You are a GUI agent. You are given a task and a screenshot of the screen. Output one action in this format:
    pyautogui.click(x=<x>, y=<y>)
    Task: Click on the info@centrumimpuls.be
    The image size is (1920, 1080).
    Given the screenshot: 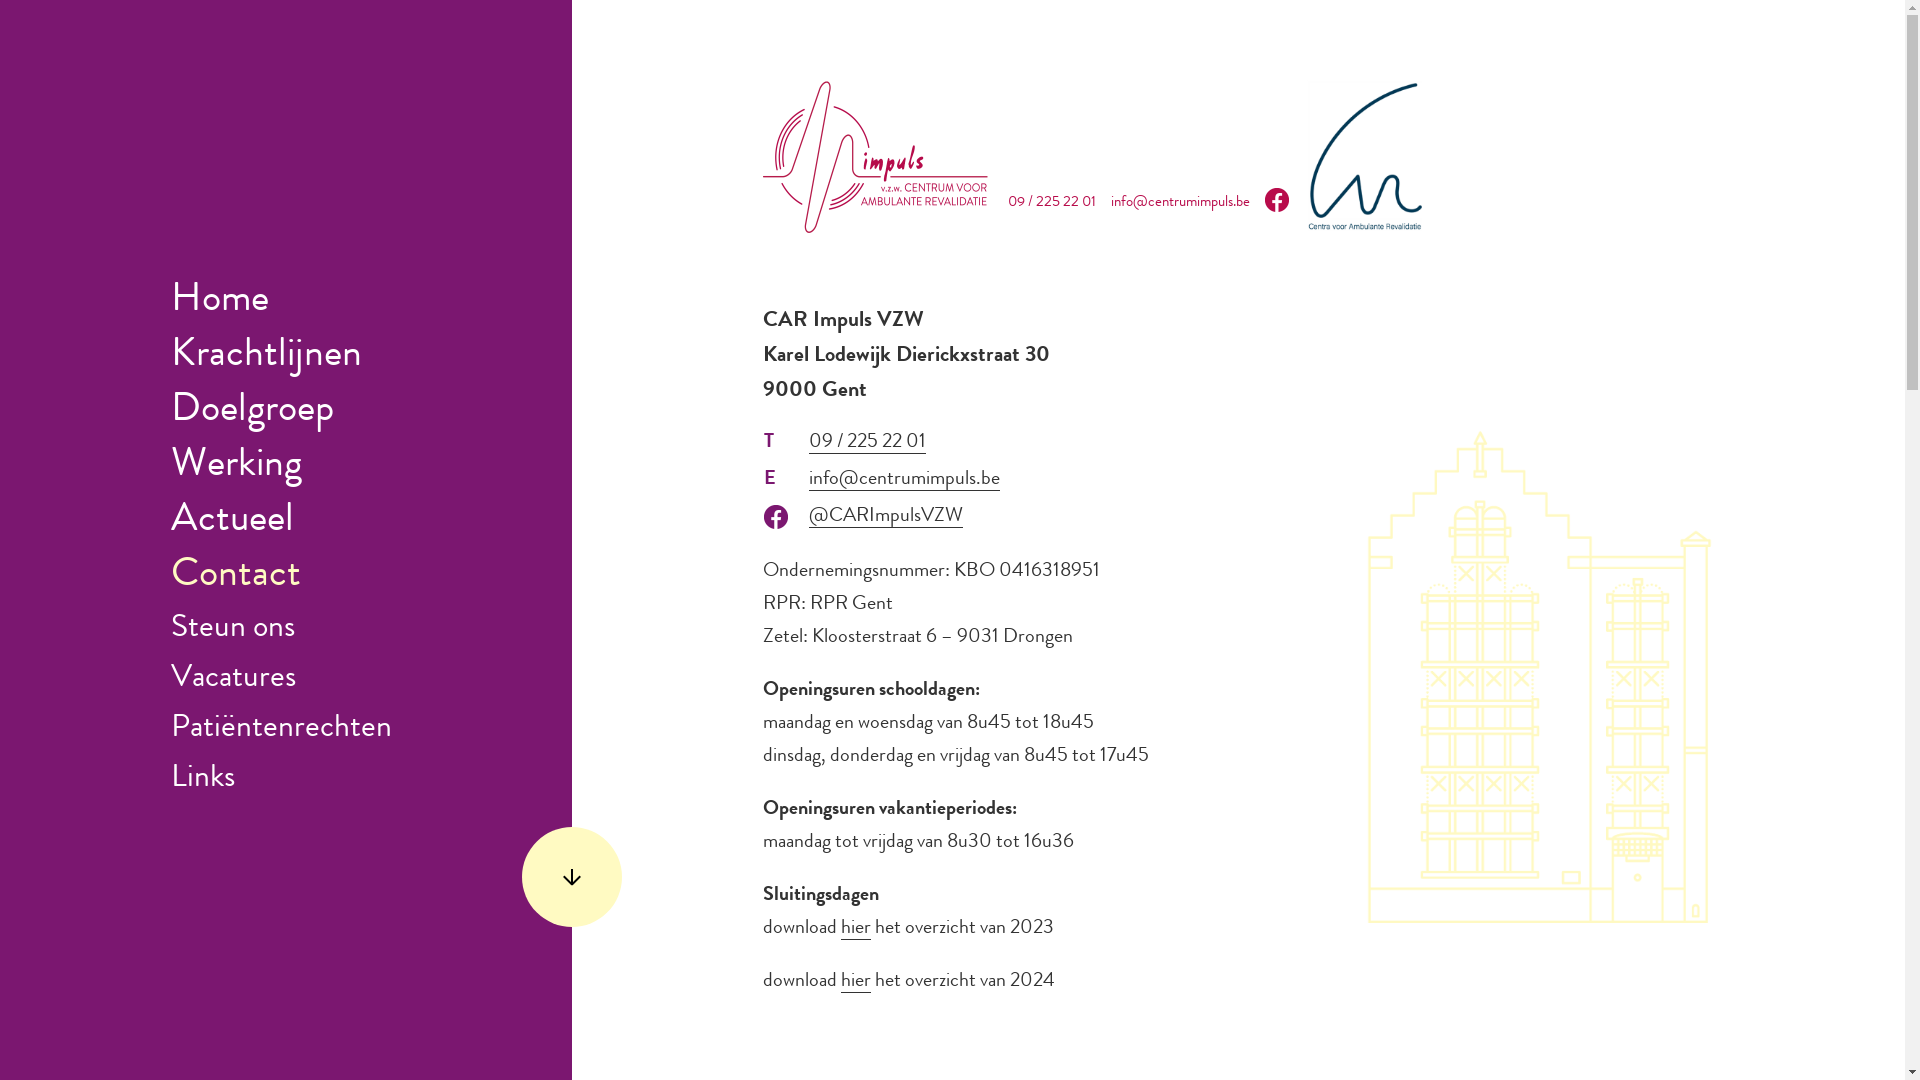 What is the action you would take?
    pyautogui.click(x=904, y=480)
    